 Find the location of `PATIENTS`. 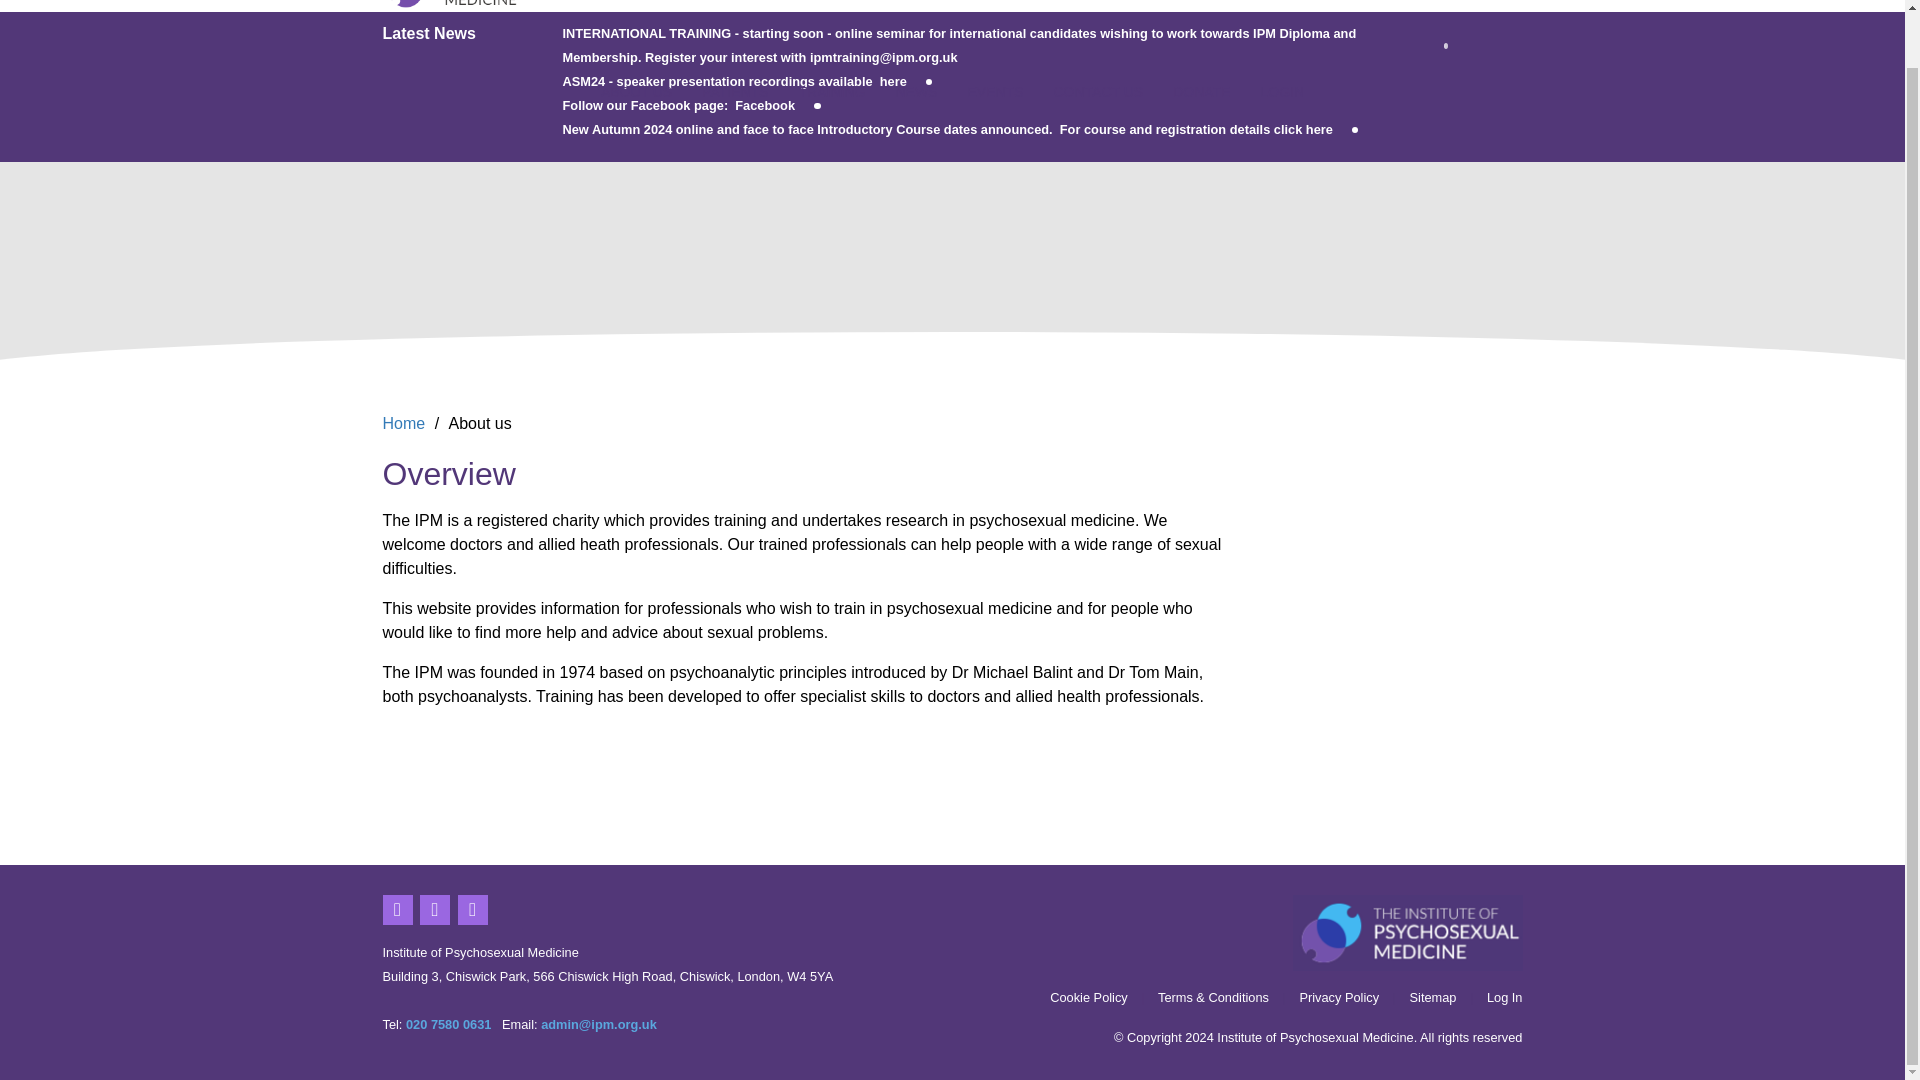

PATIENTS is located at coordinates (735, 97).